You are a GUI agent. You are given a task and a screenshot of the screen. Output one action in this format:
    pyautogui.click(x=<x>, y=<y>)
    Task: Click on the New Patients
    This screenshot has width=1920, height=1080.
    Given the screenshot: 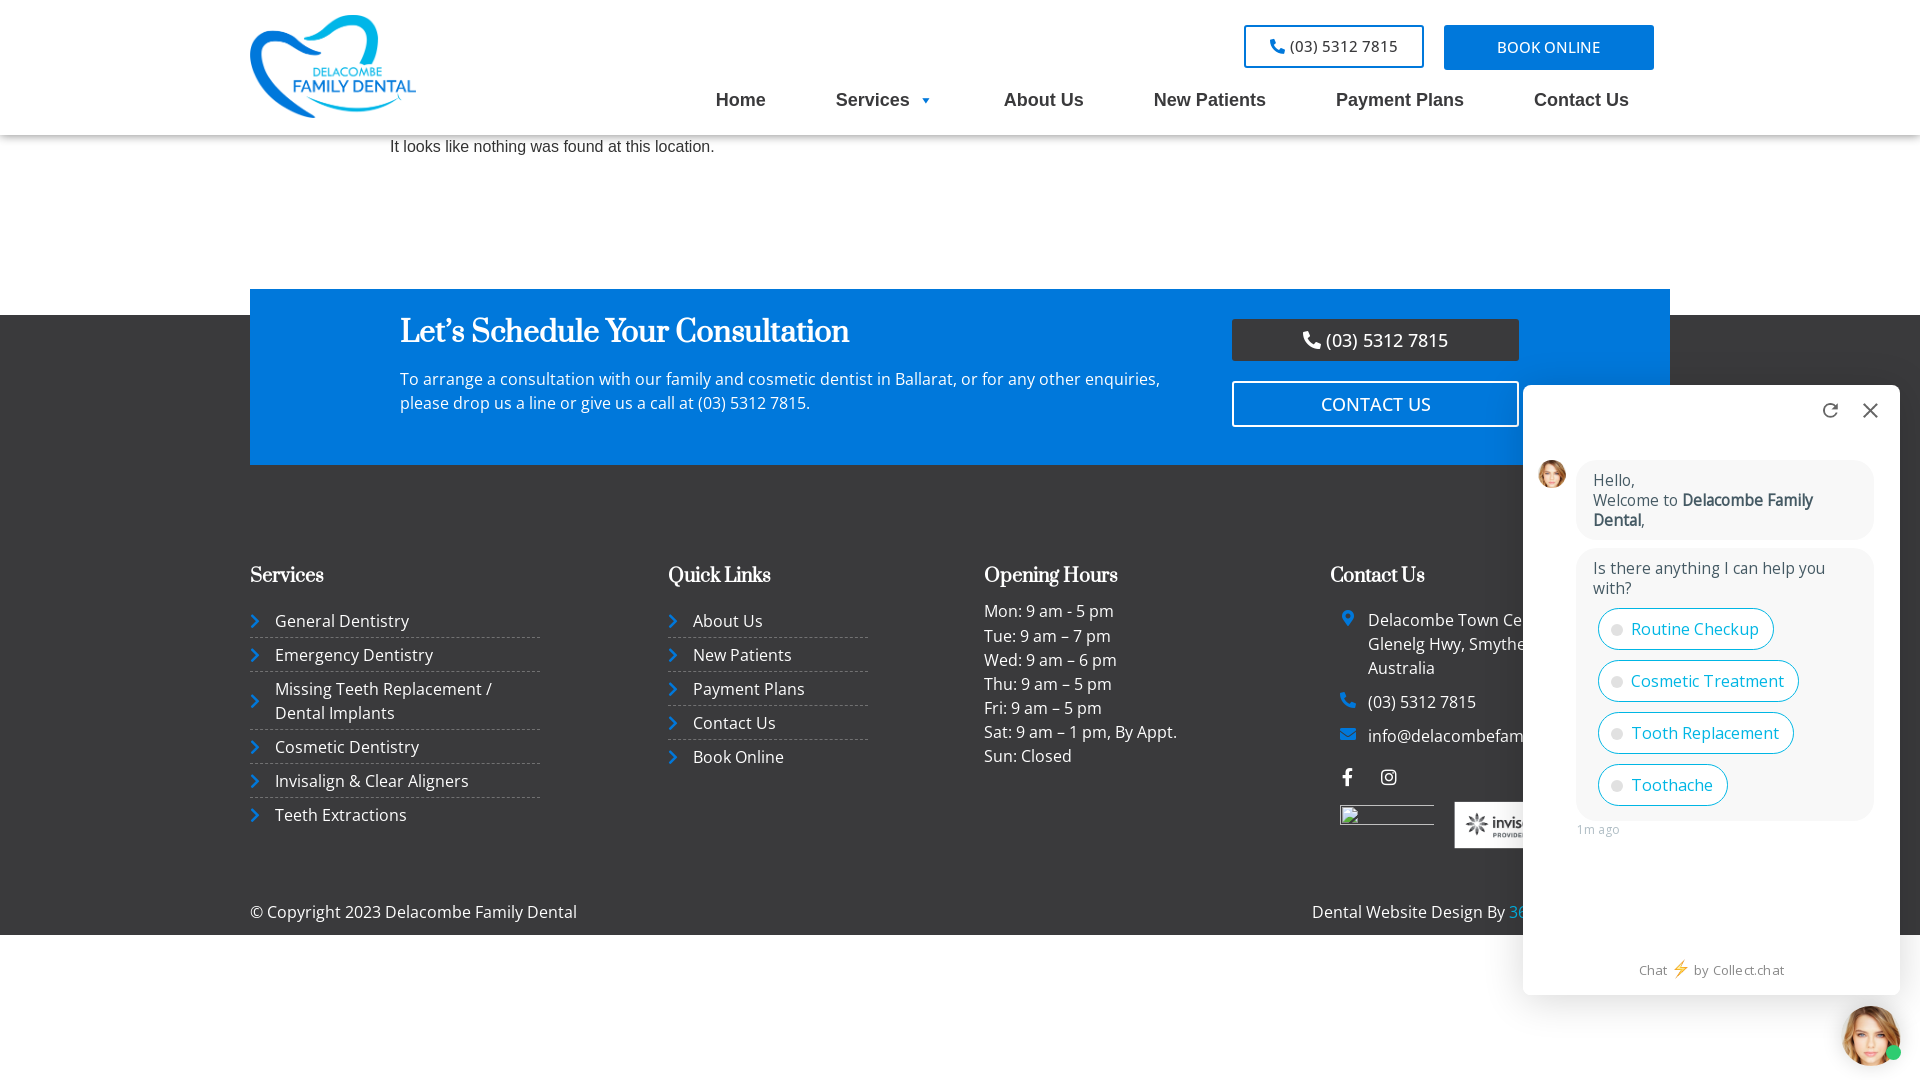 What is the action you would take?
    pyautogui.click(x=1210, y=100)
    